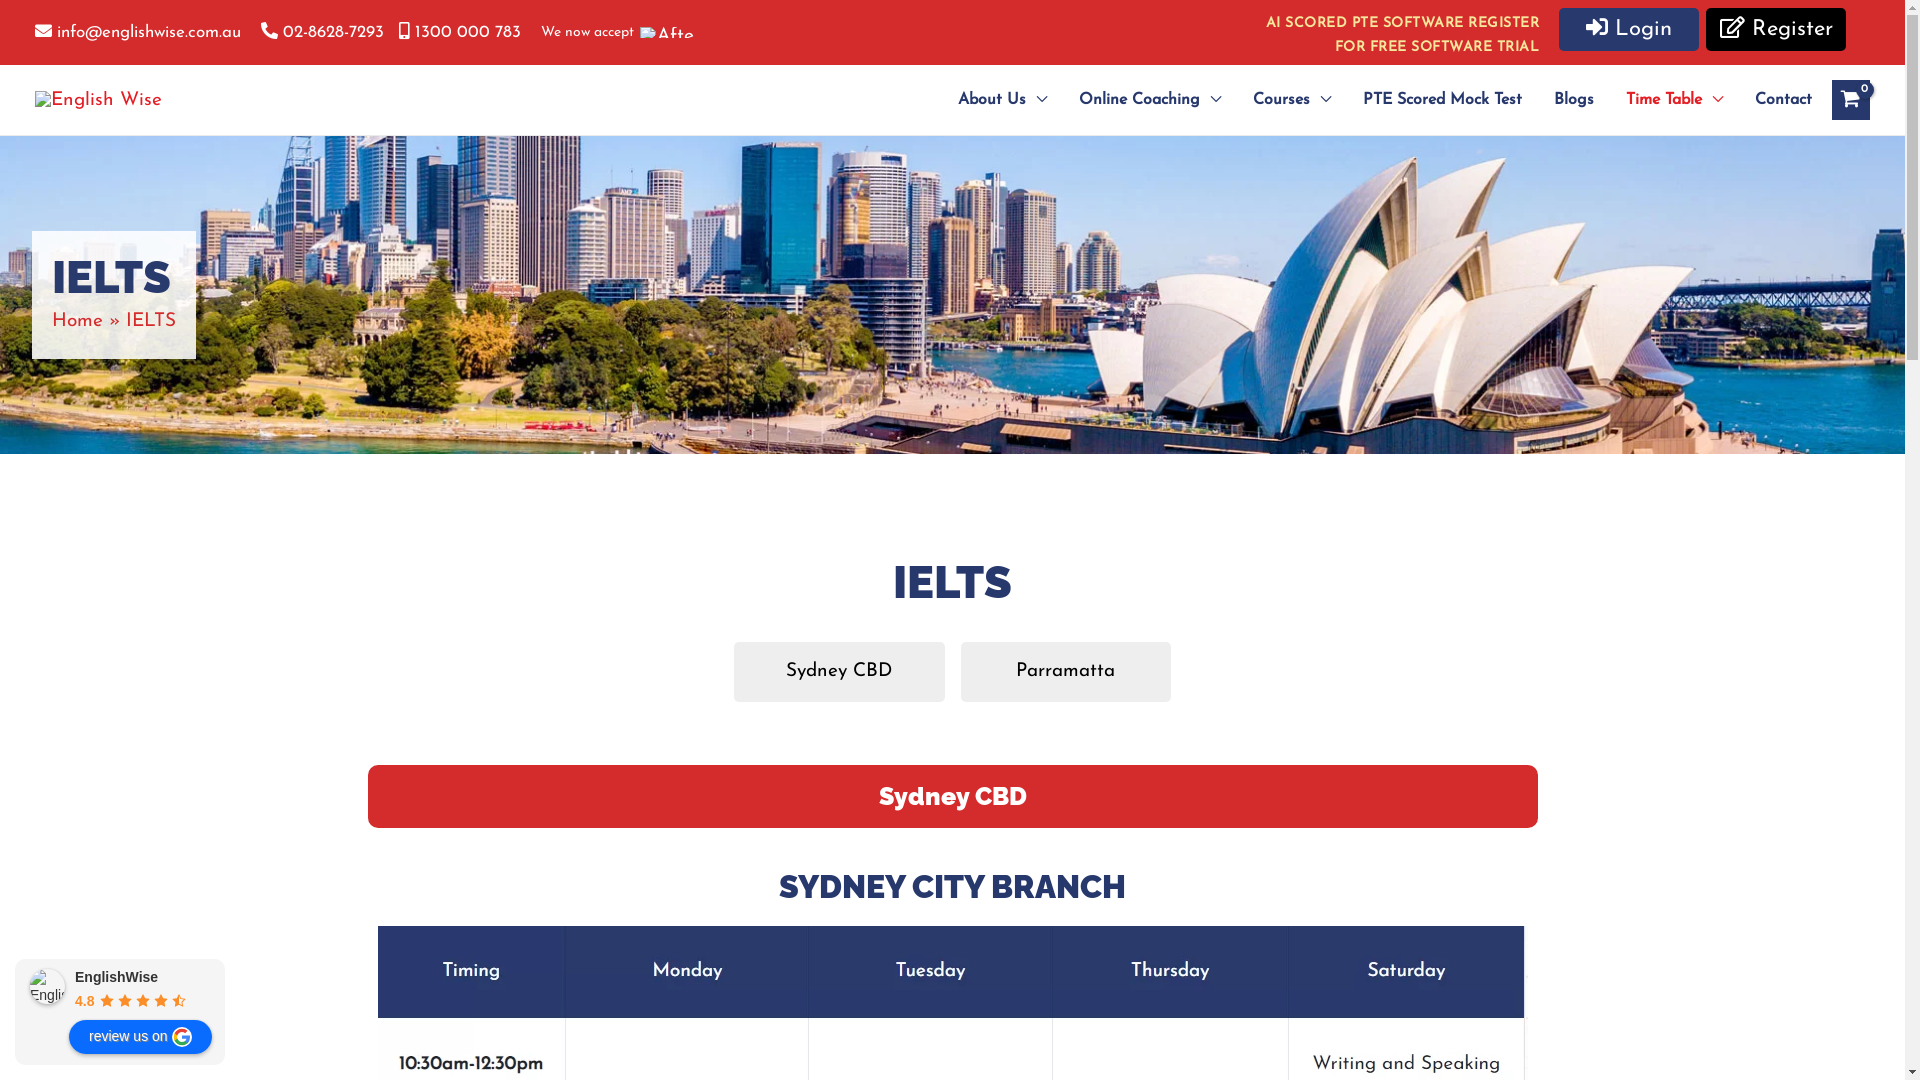  What do you see at coordinates (116, 977) in the screenshot?
I see `EnglishWise` at bounding box center [116, 977].